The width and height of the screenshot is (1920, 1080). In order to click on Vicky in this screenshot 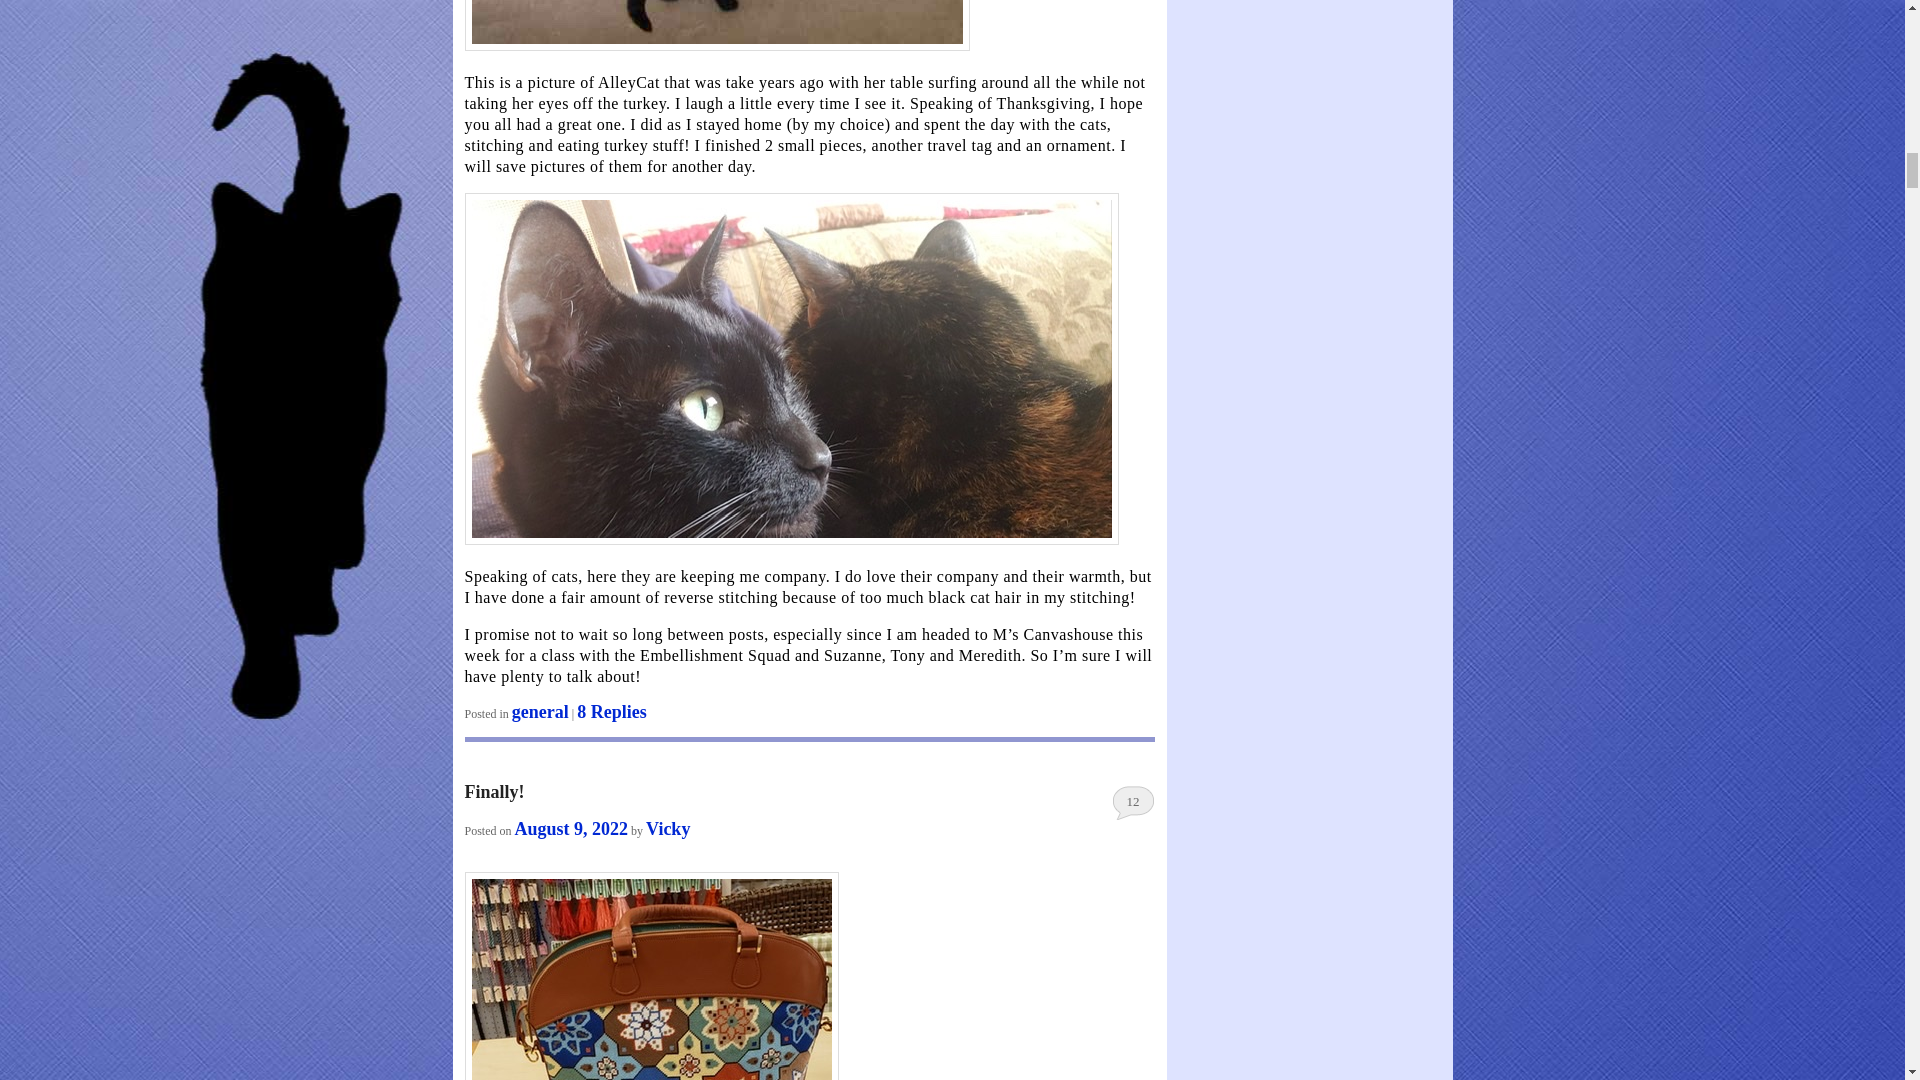, I will do `click(667, 828)`.